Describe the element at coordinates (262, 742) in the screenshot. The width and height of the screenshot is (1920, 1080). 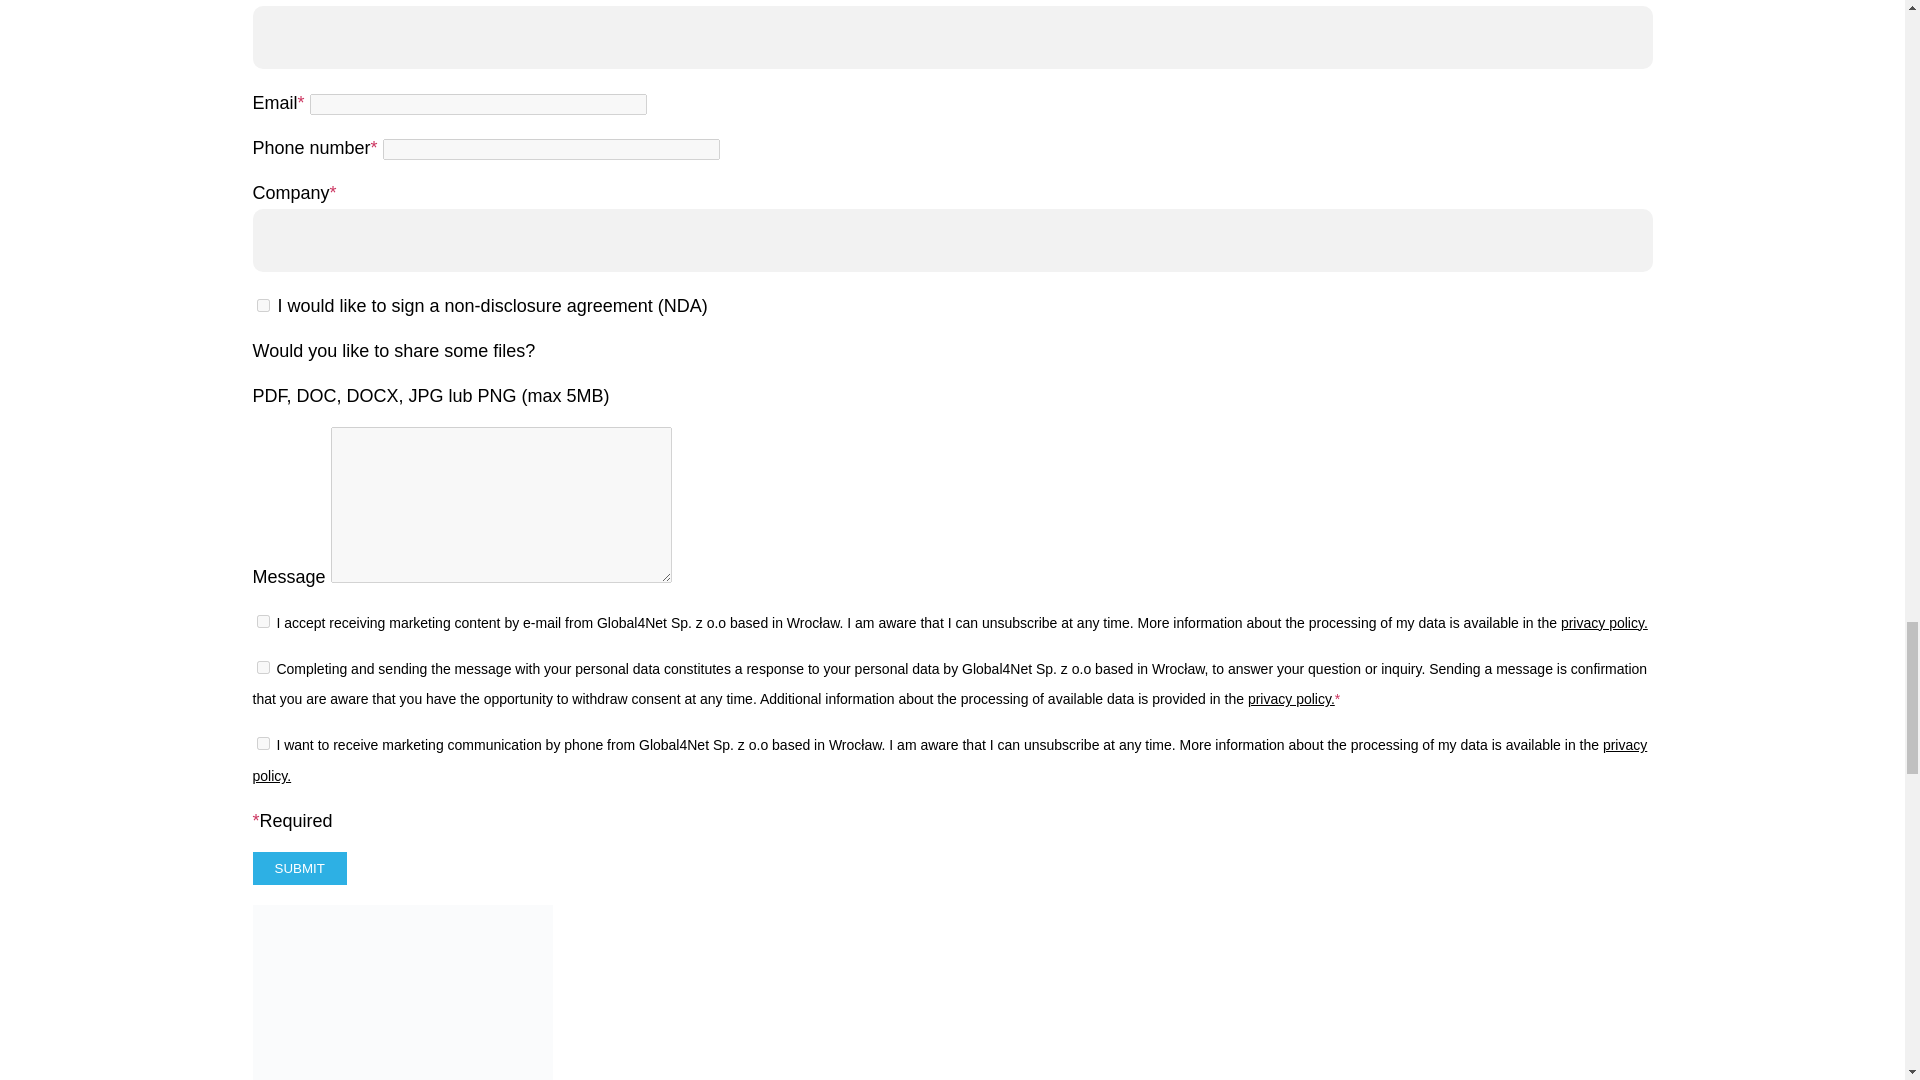
I see `1` at that location.